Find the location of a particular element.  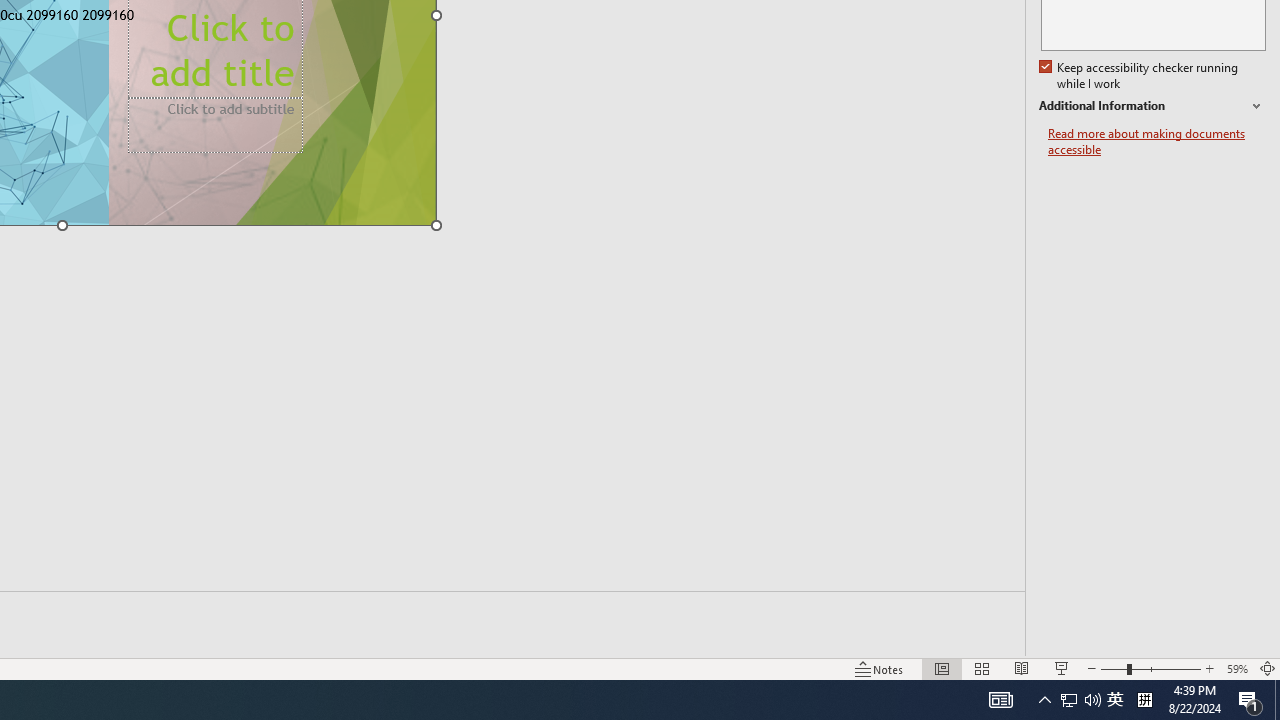

Zoom 59% is located at coordinates (1236, 668).